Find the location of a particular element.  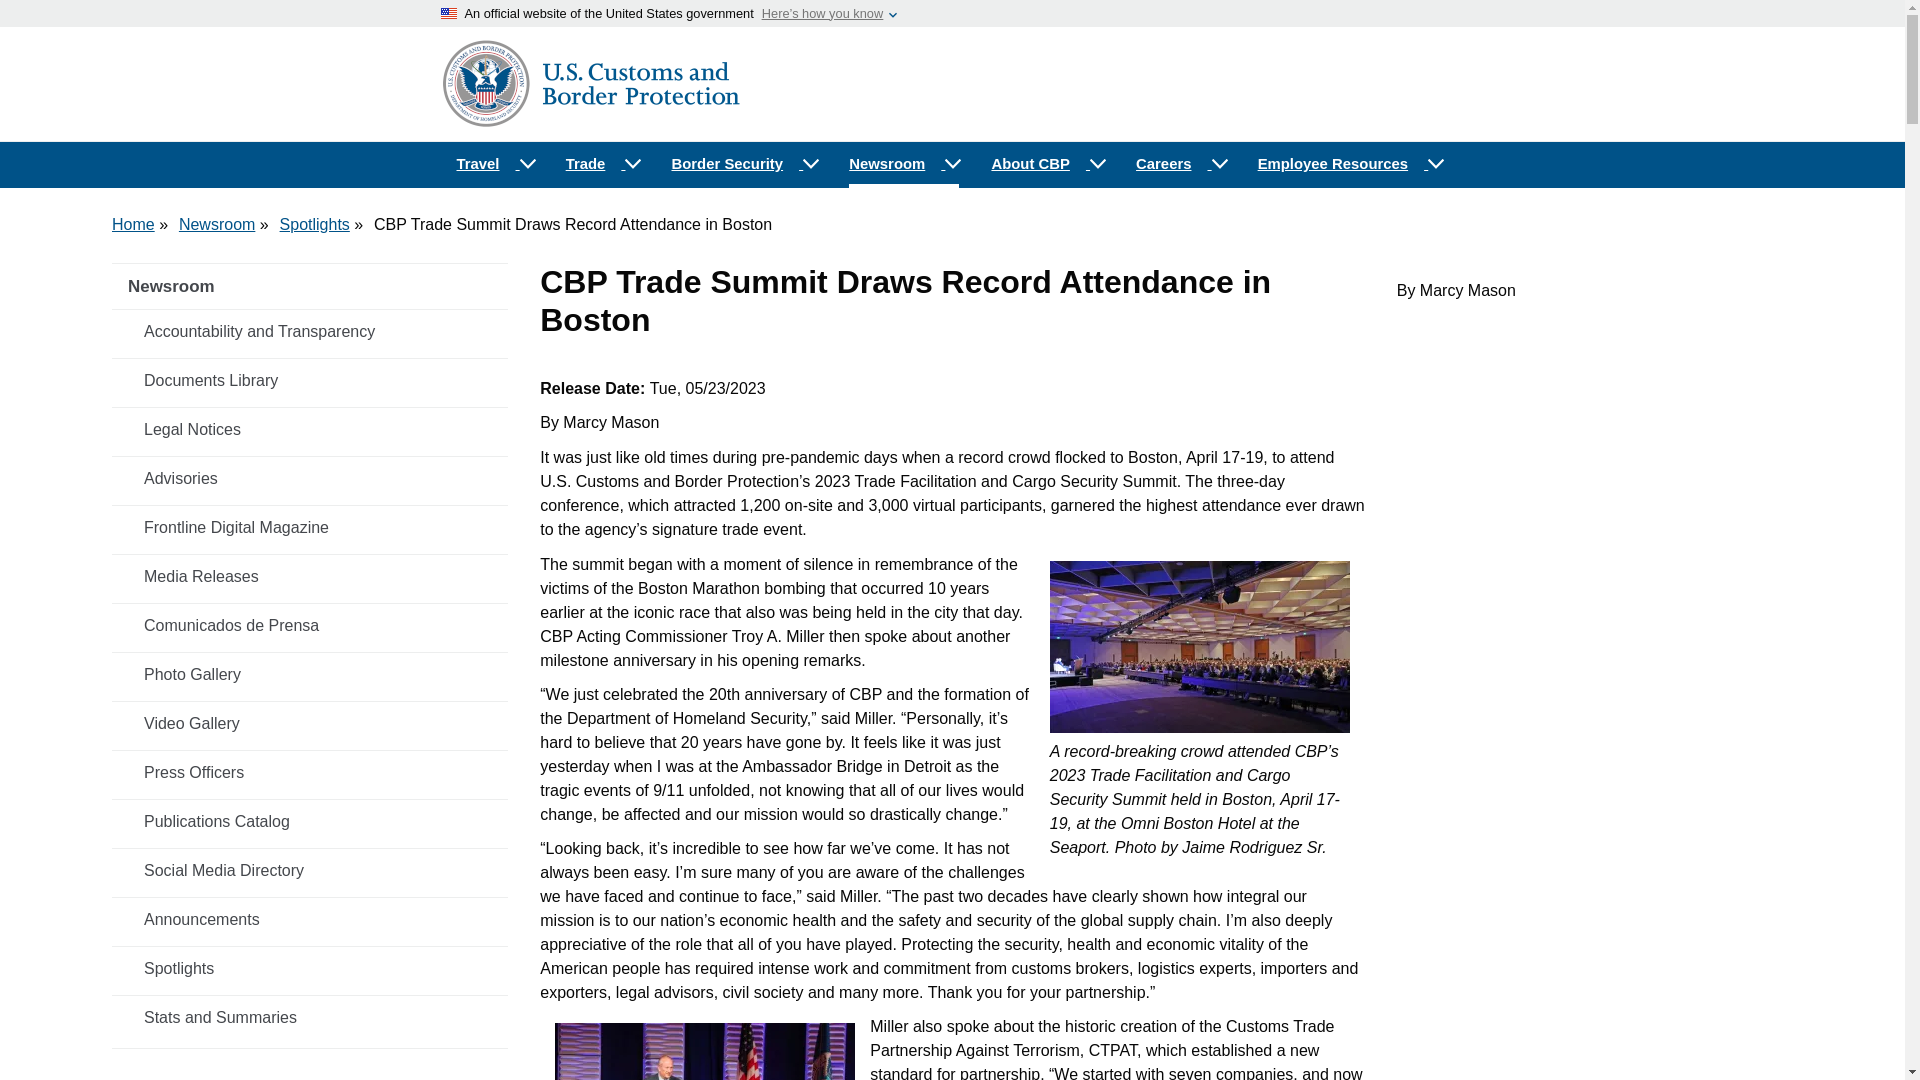

Legal Notices is located at coordinates (310, 430).